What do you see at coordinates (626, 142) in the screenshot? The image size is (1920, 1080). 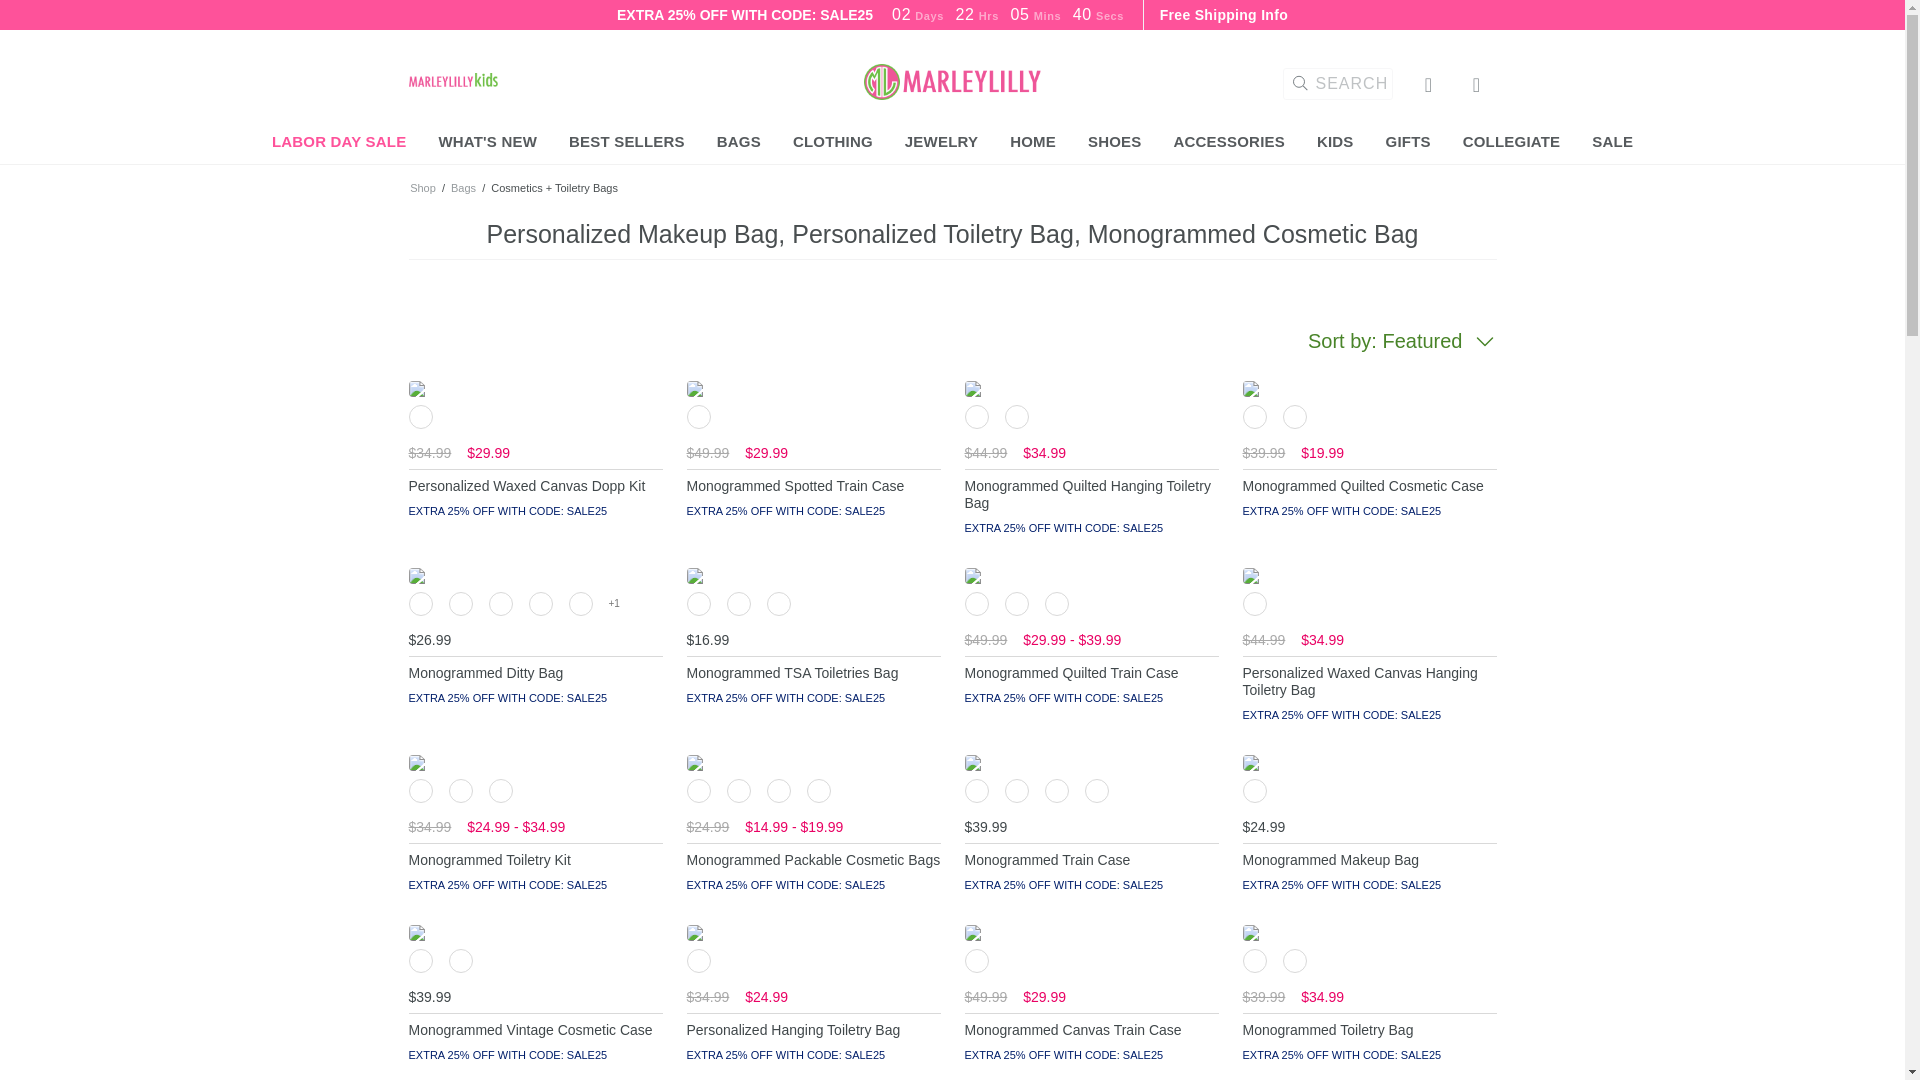 I see `BEST SELLERS` at bounding box center [626, 142].